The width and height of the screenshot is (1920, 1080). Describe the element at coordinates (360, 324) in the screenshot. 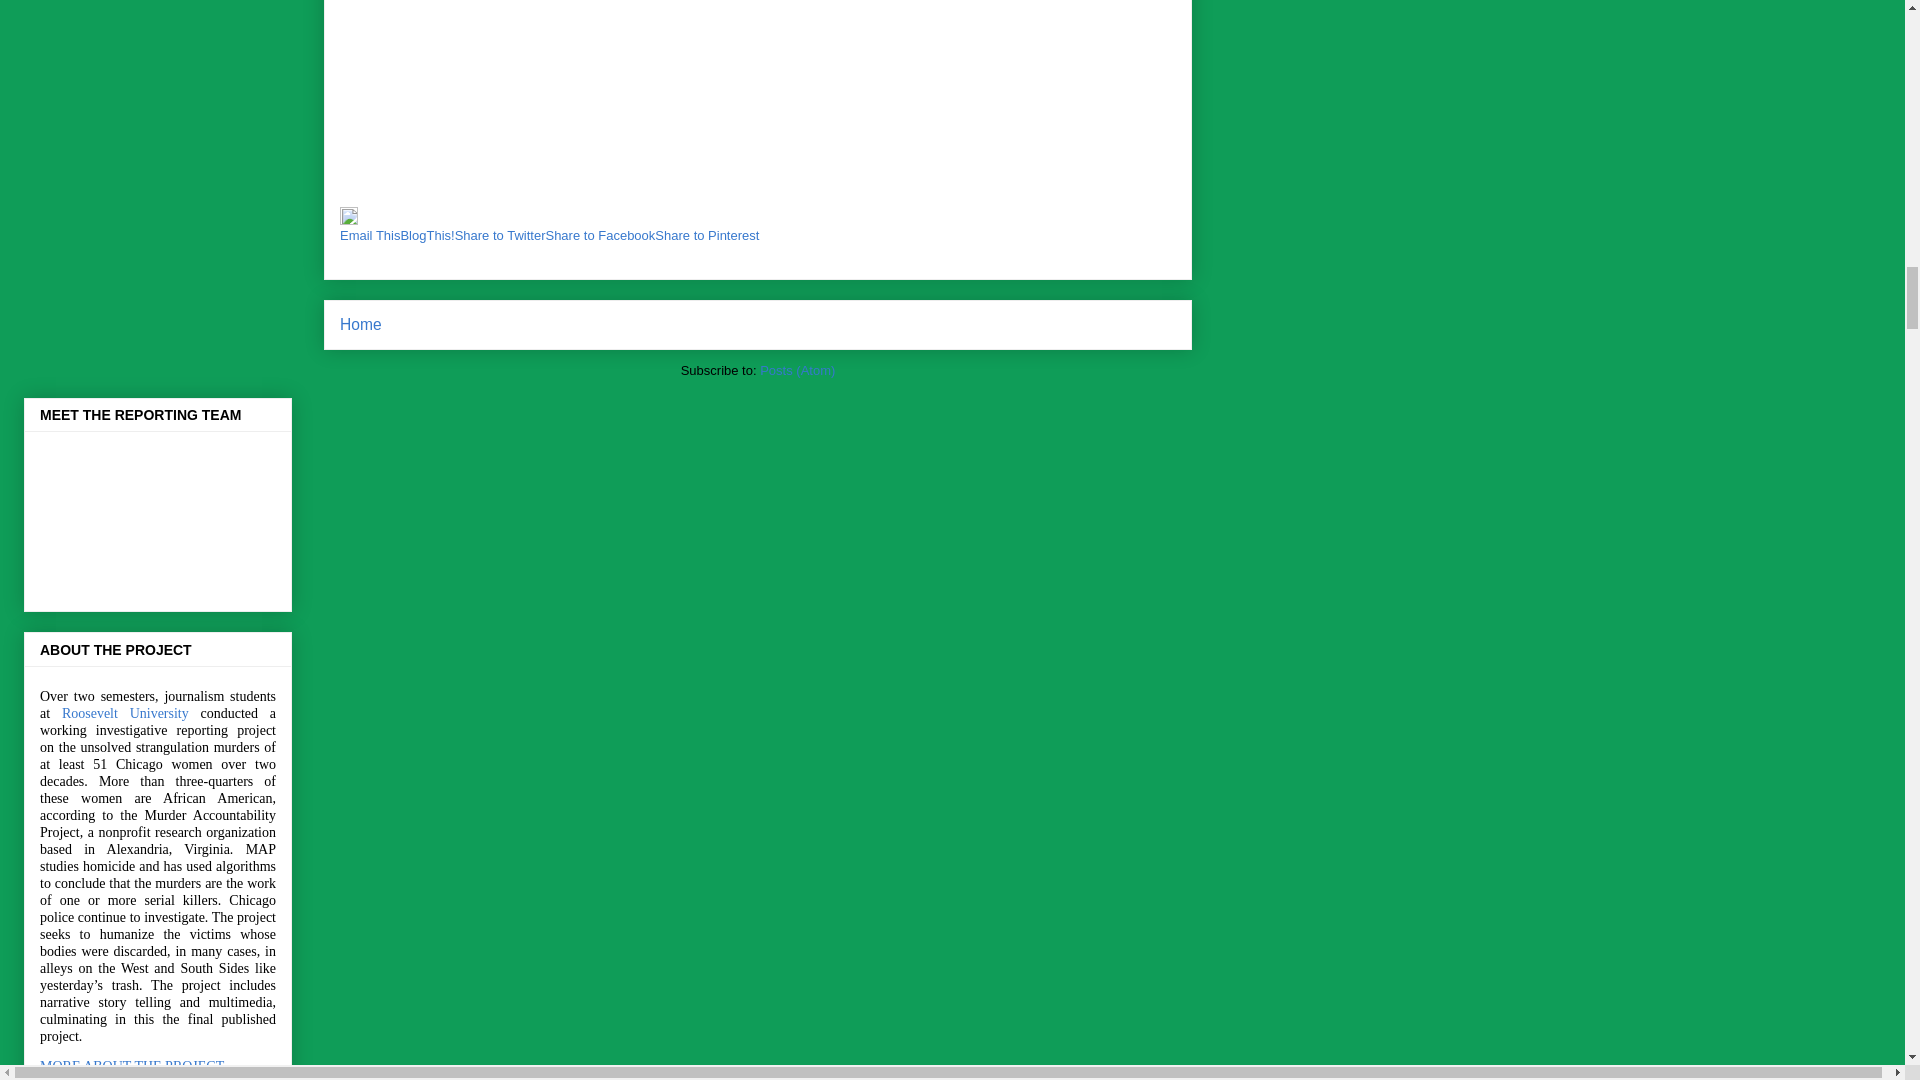

I see `Home` at that location.